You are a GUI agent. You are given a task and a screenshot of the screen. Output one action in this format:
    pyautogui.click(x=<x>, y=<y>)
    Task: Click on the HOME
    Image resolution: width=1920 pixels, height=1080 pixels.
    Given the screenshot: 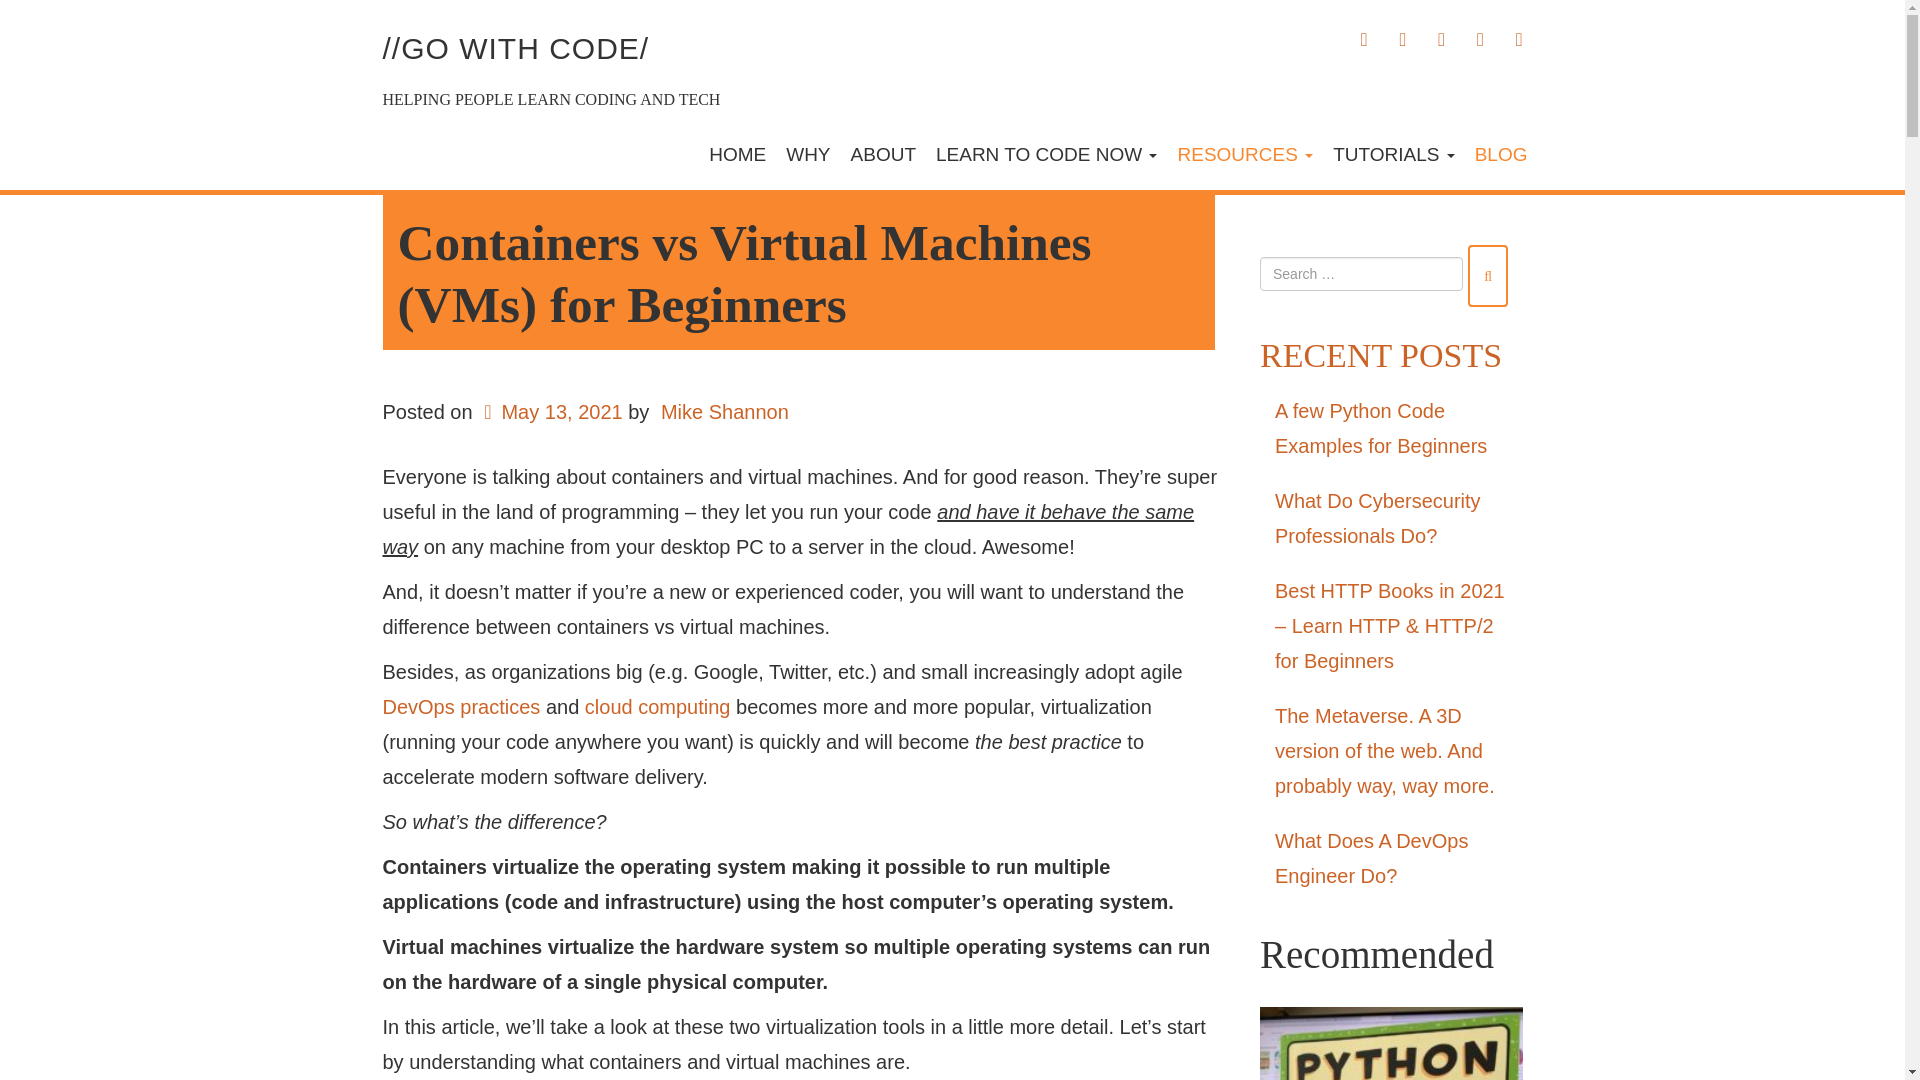 What is the action you would take?
    pyautogui.click(x=736, y=154)
    